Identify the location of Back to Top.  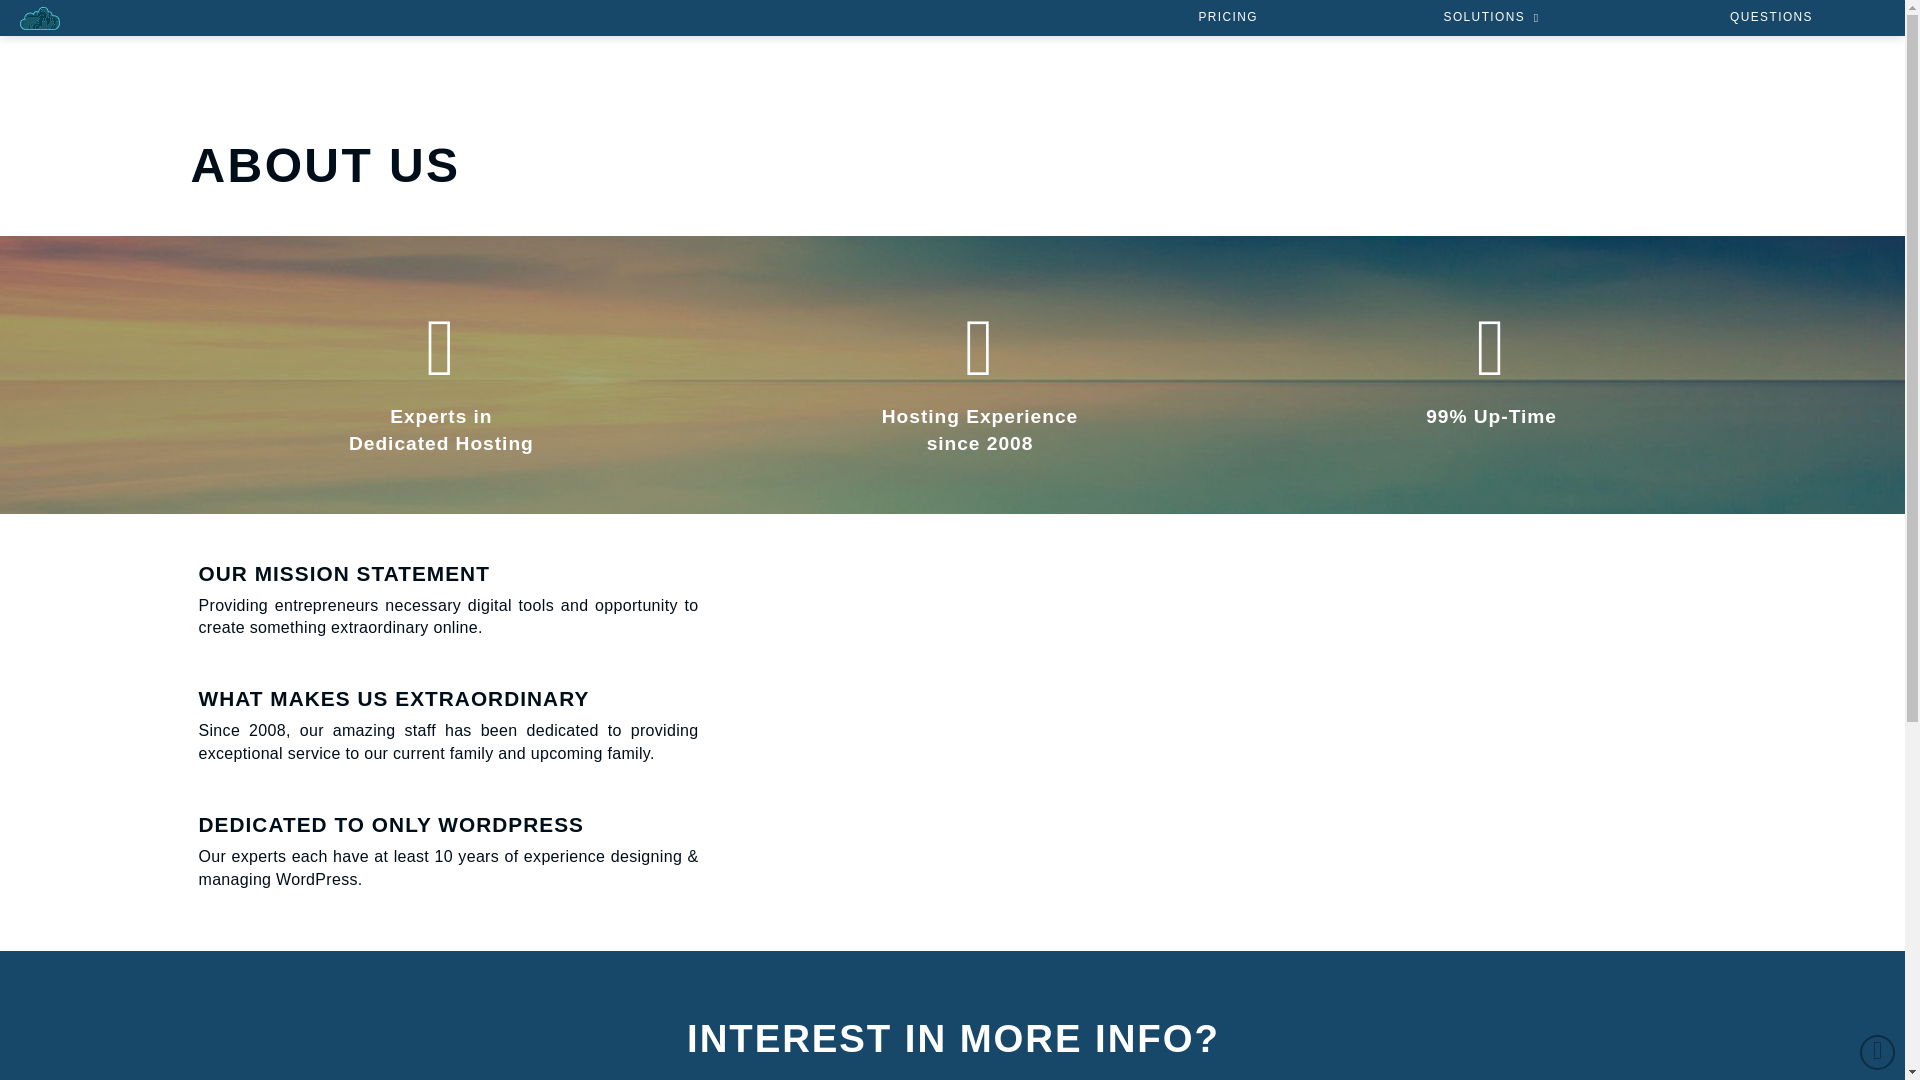
(1878, 1052).